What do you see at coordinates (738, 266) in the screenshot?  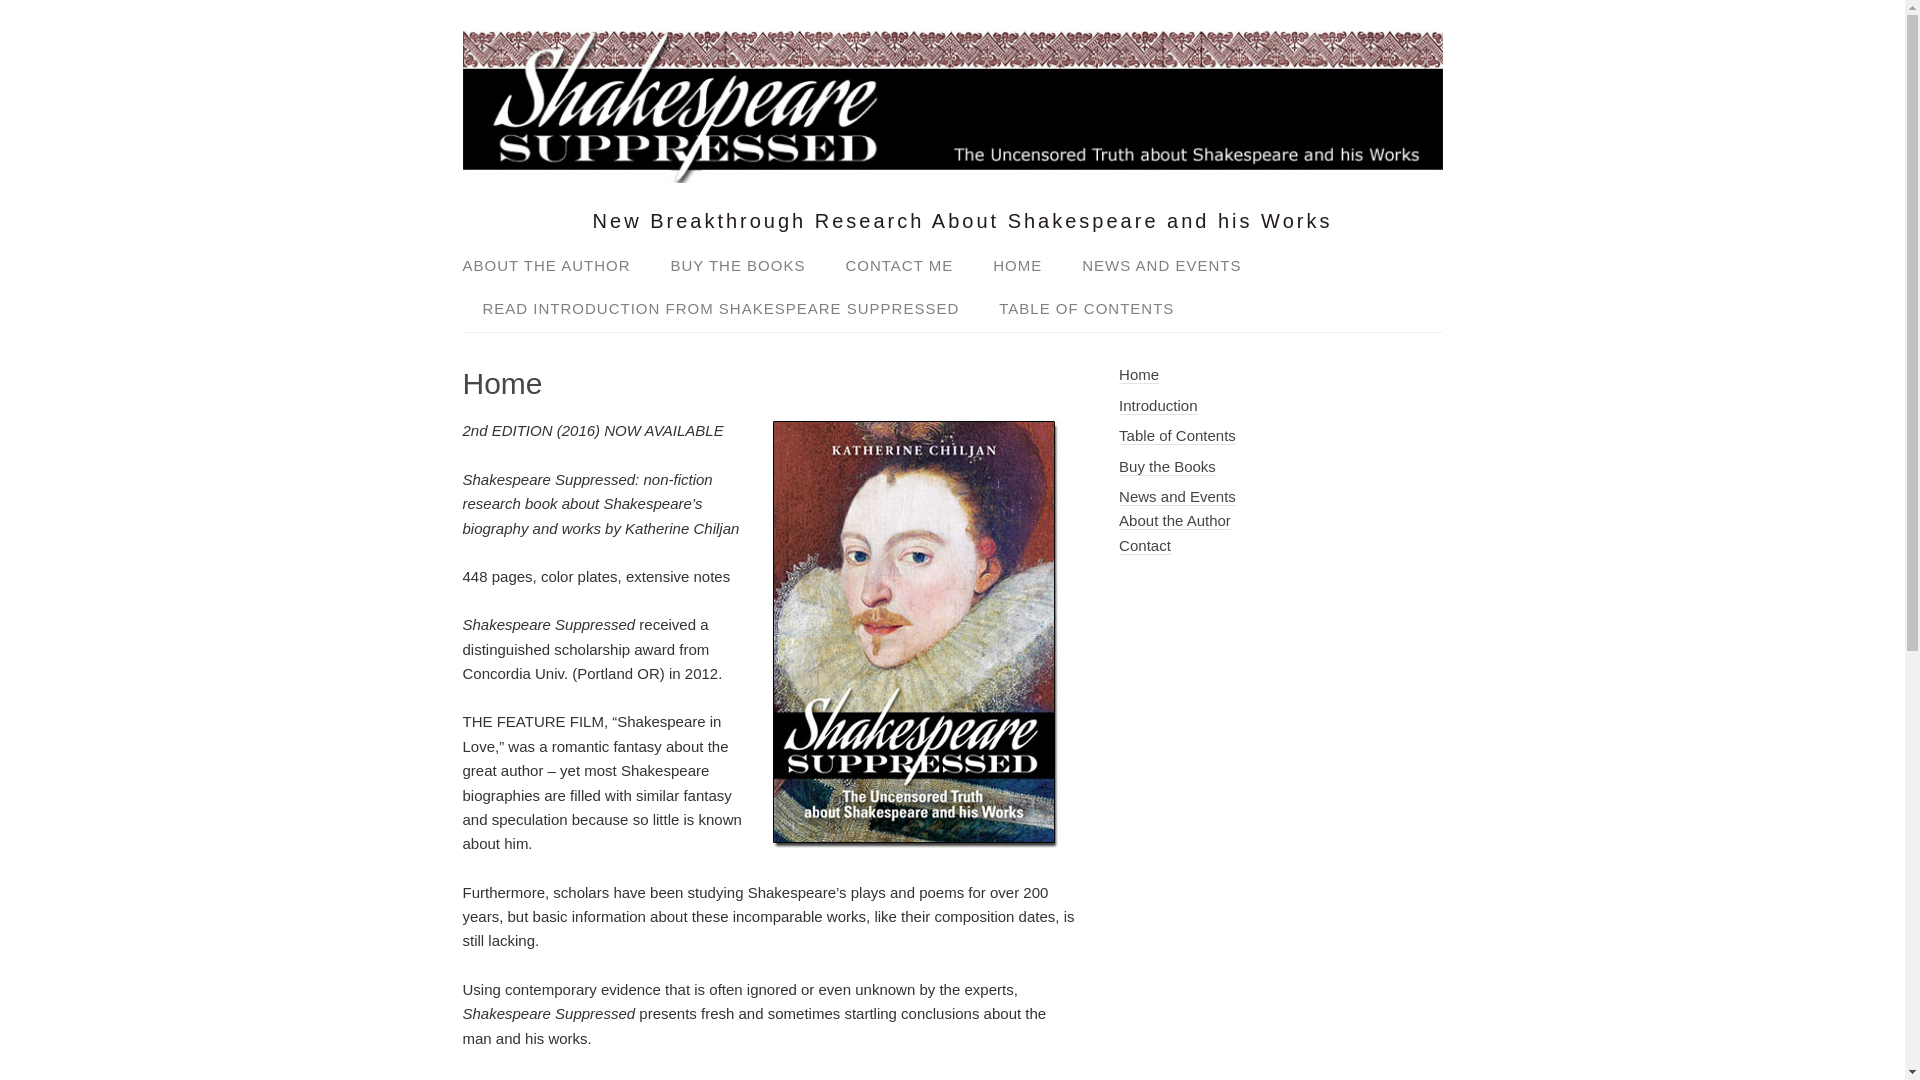 I see `BUY THE BOOKS` at bounding box center [738, 266].